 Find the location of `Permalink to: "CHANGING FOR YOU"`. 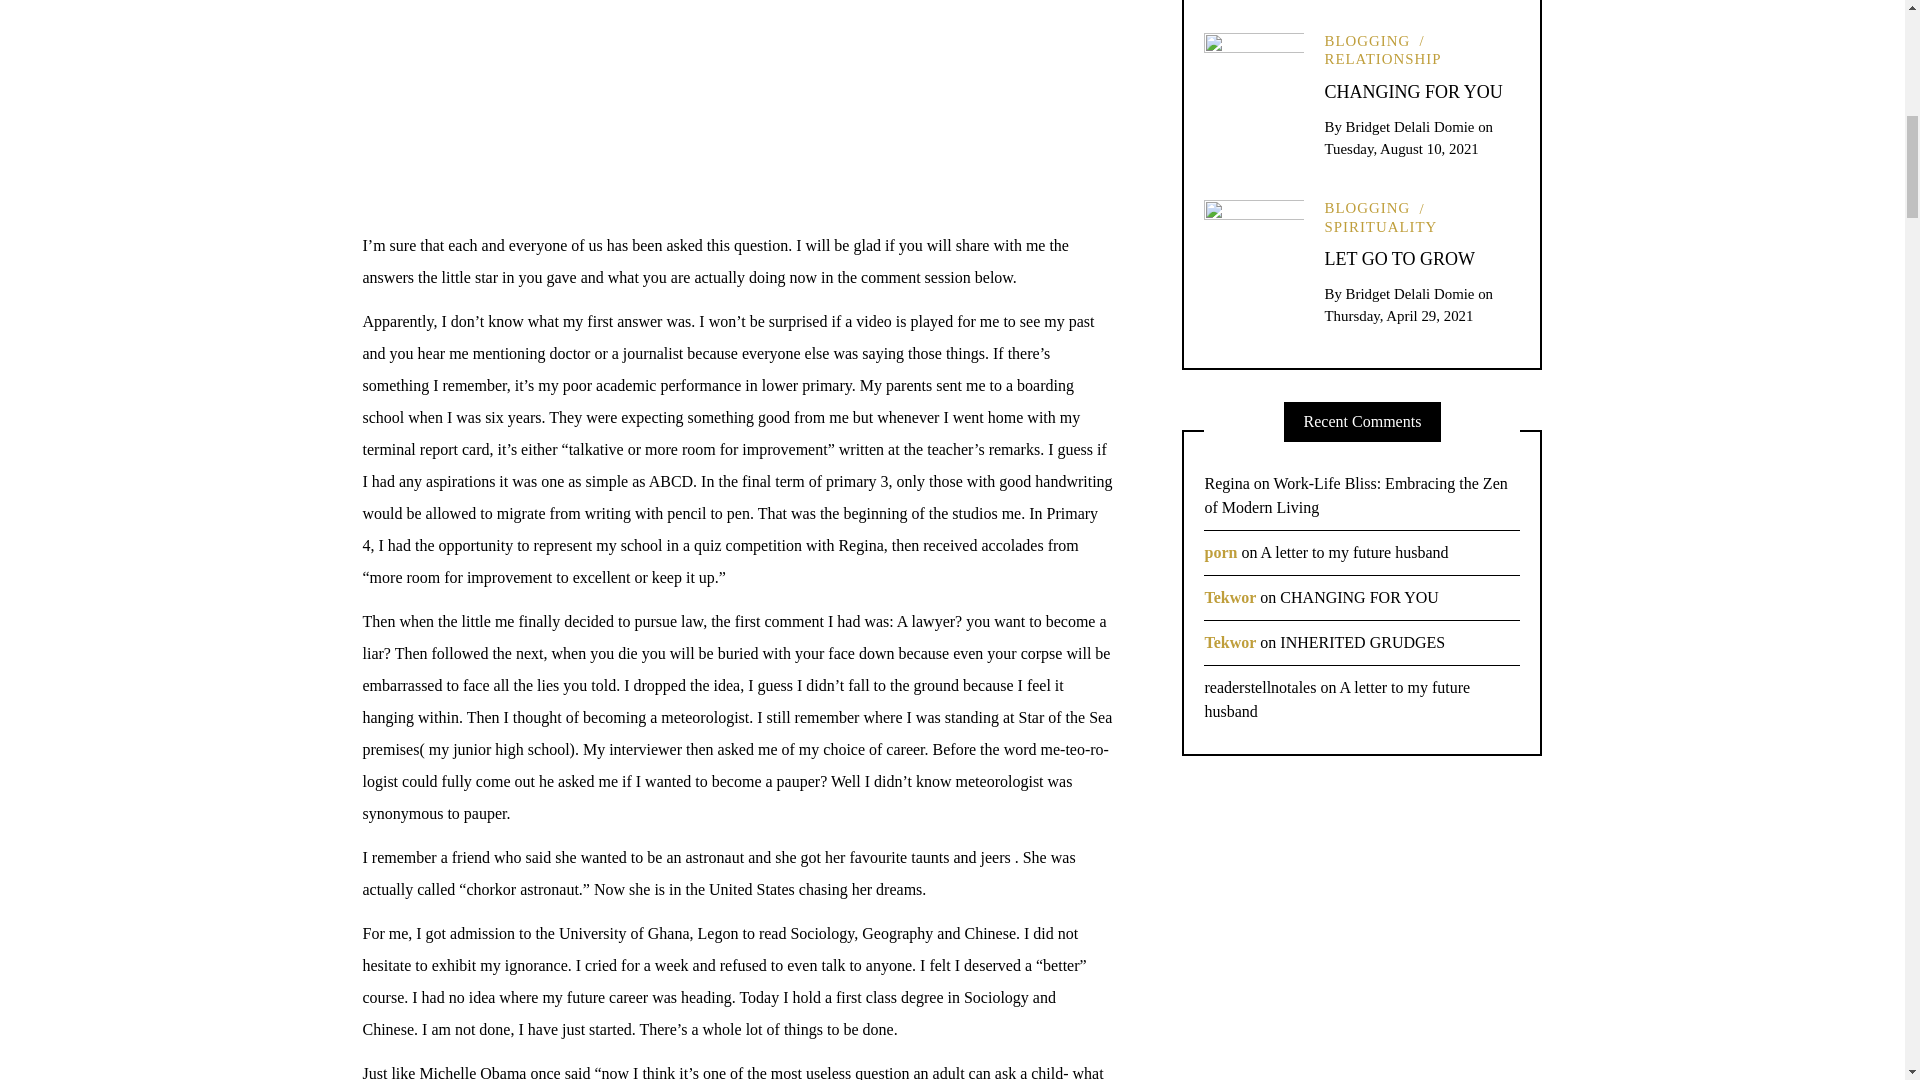

Permalink to: "CHANGING FOR YOU" is located at coordinates (1253, 80).